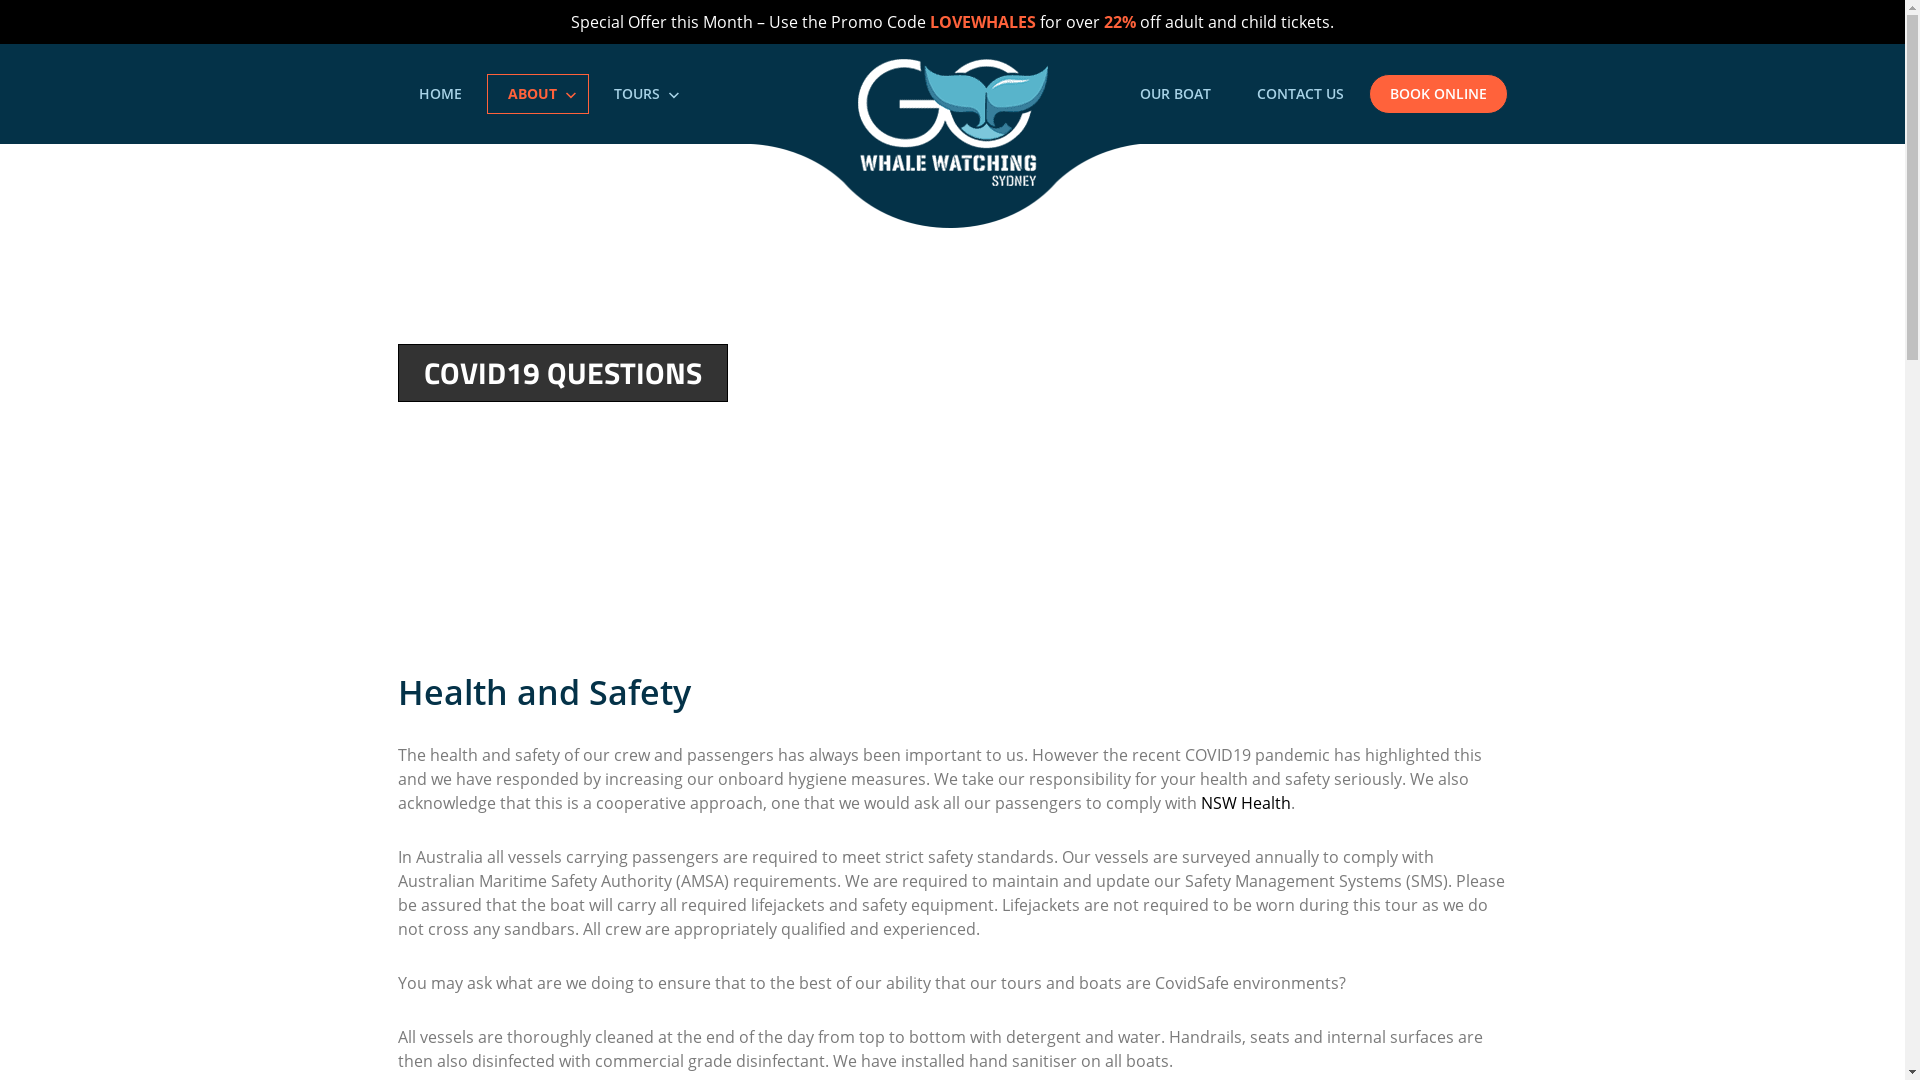 The image size is (1920, 1080). Describe the element at coordinates (538, 94) in the screenshot. I see `ABOUT` at that location.